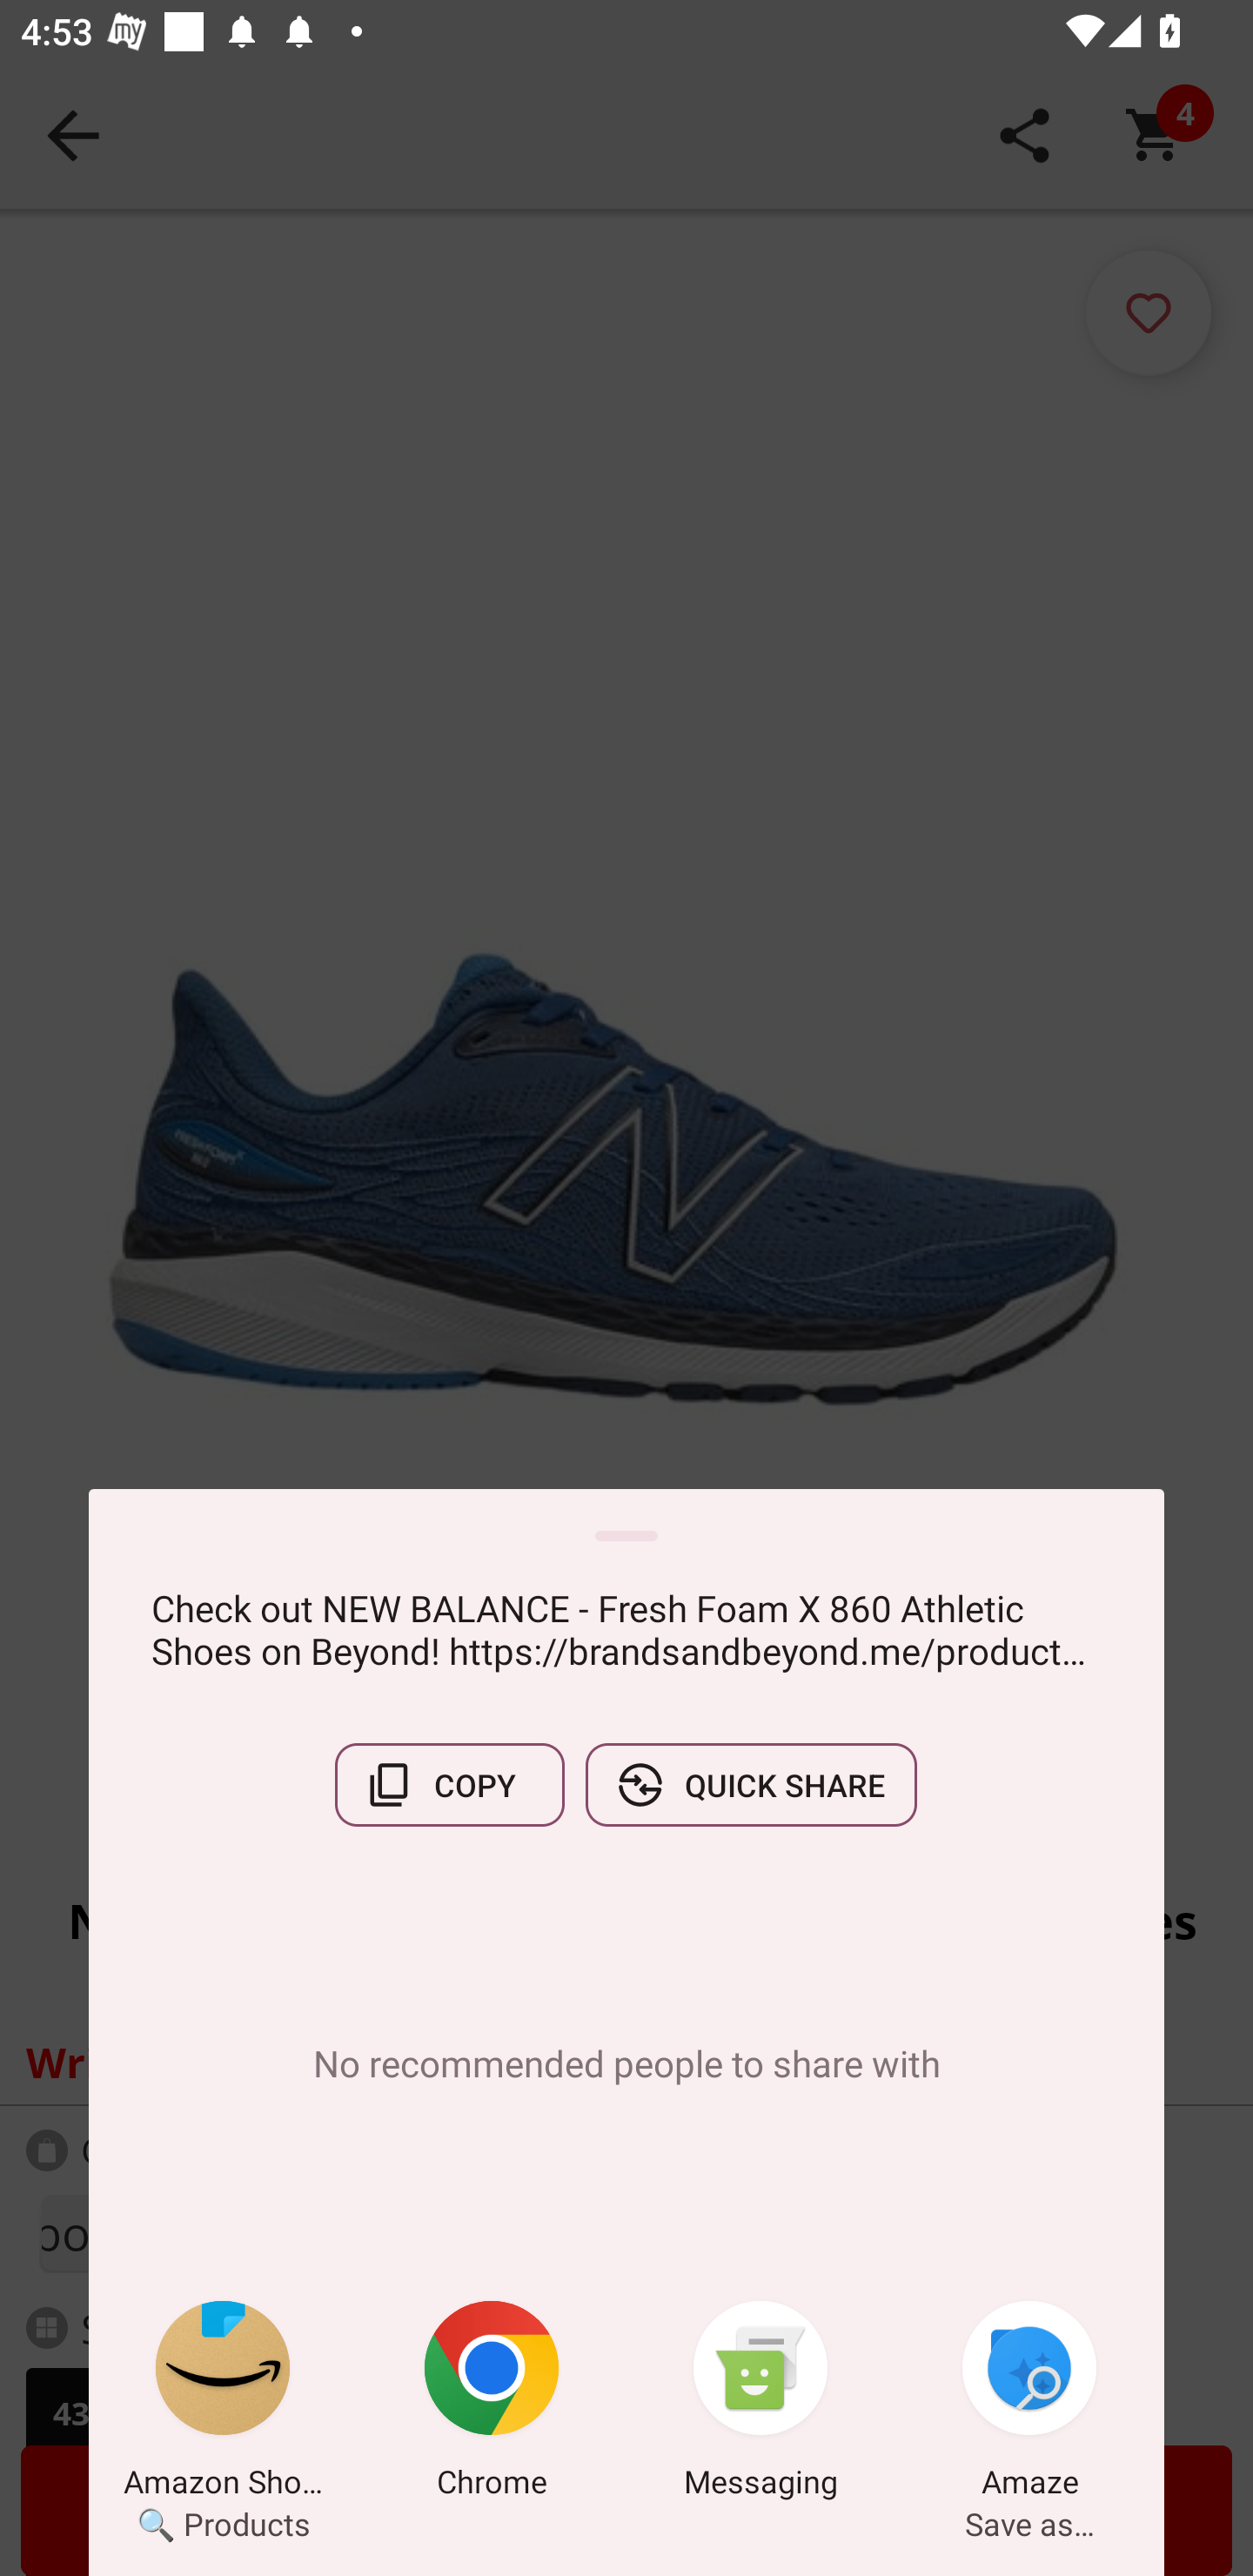 This screenshot has height=2576, width=1253. I want to click on COPY, so click(449, 1785).